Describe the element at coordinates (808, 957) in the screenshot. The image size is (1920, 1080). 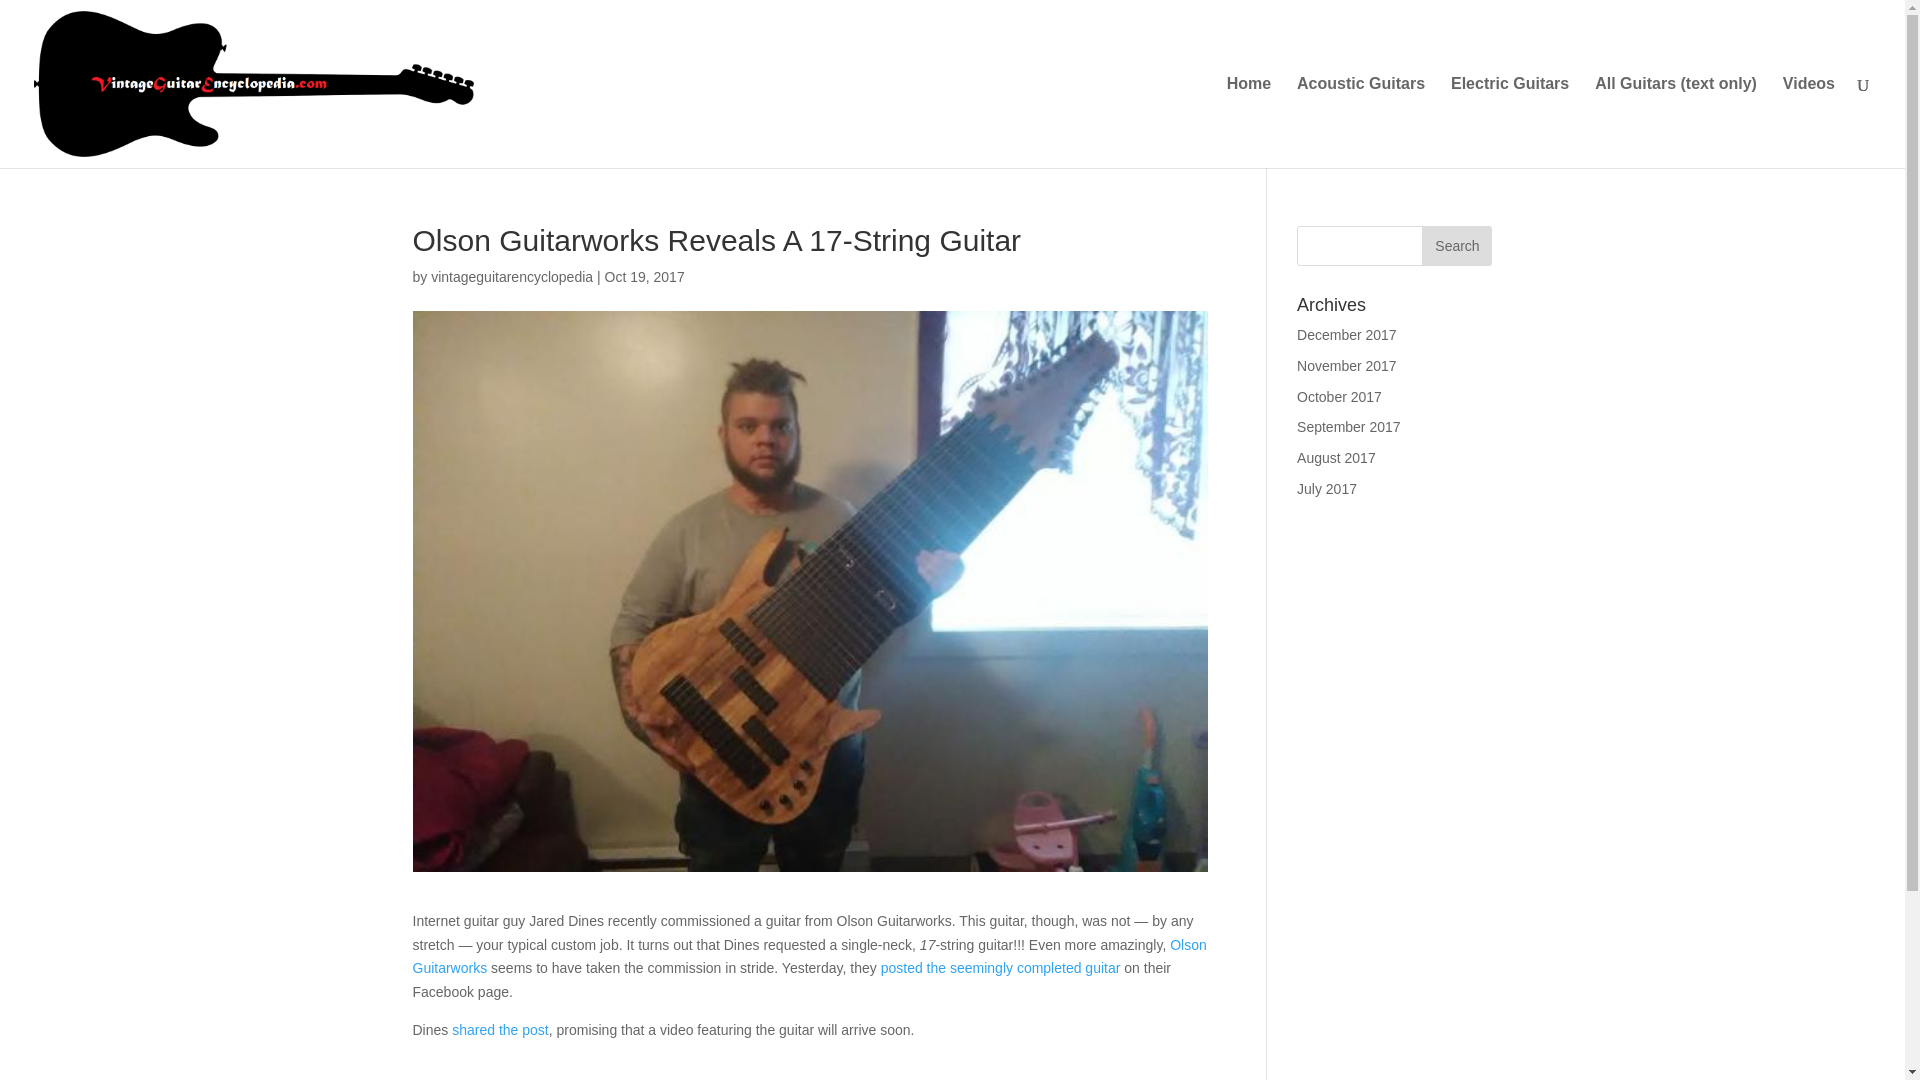
I see `Olson Guitarworks` at that location.